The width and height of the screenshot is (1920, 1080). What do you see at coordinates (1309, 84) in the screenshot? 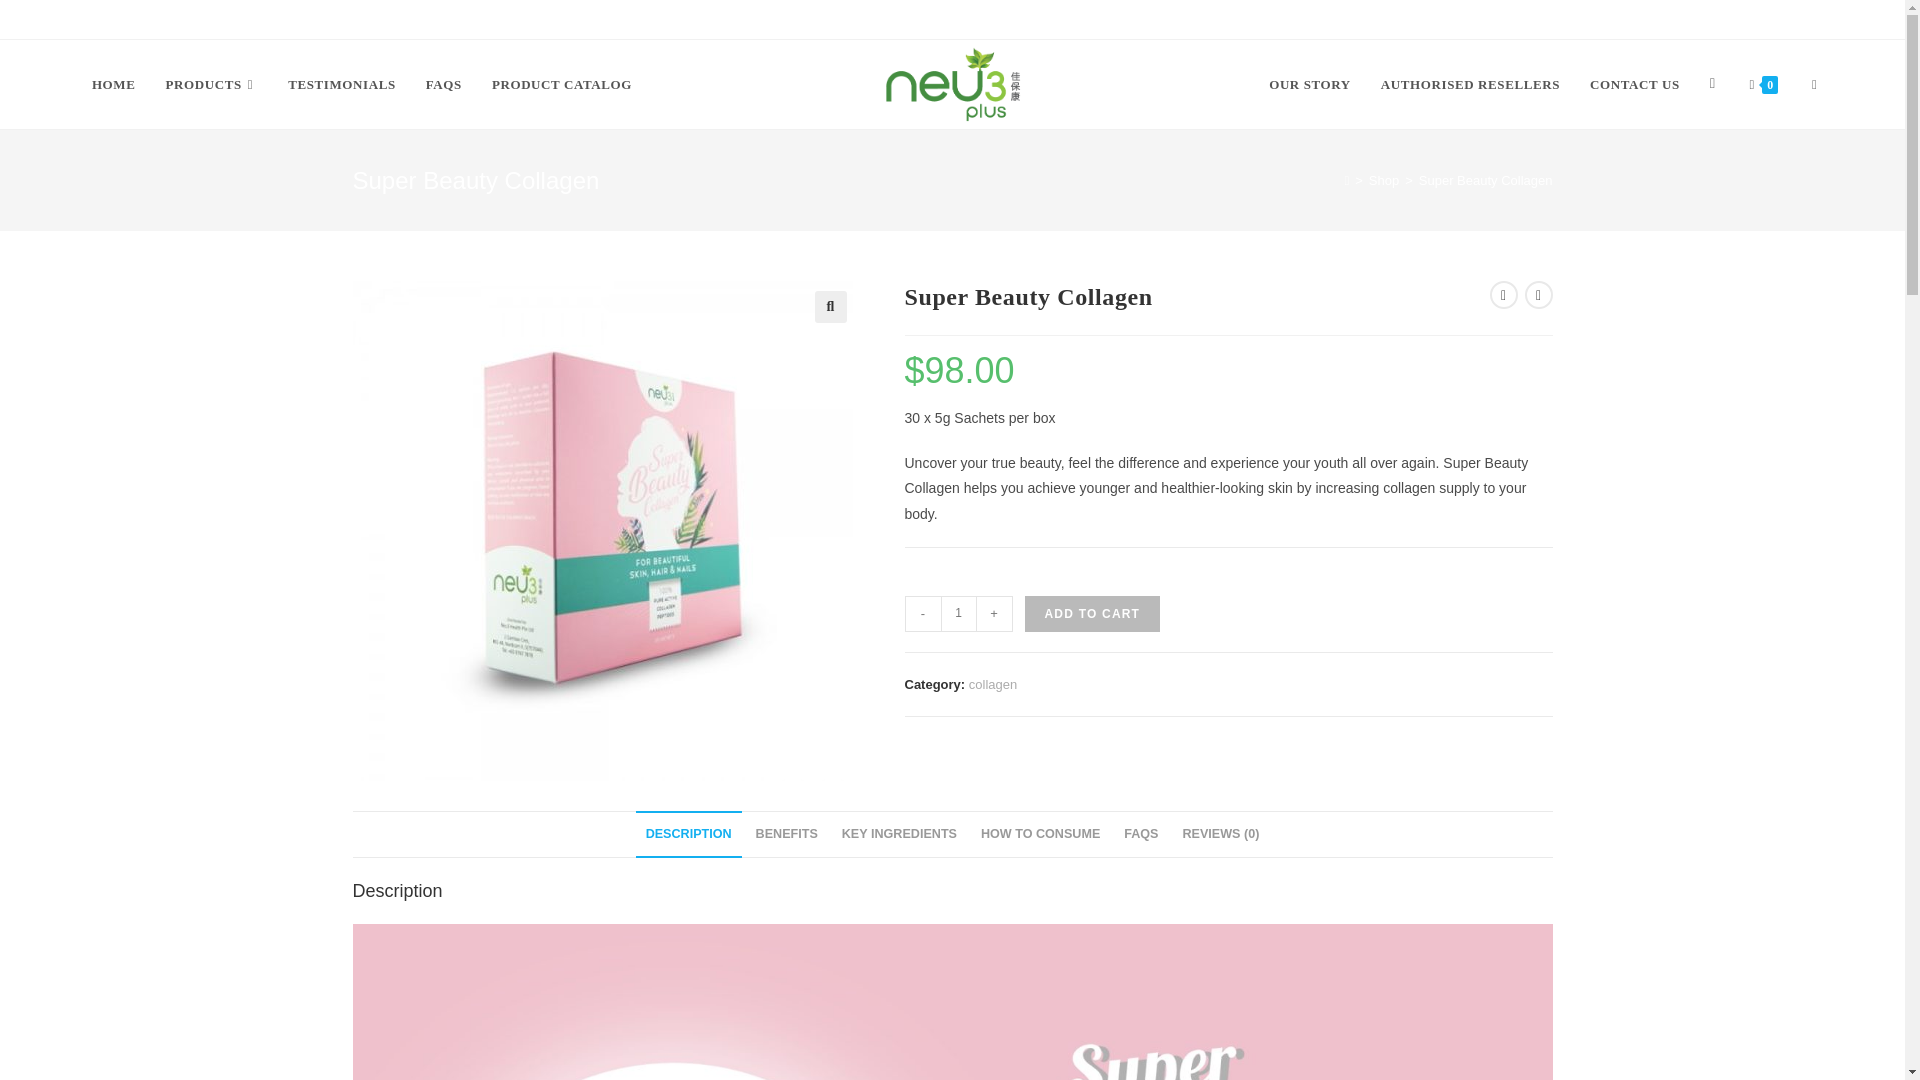
I see `OUR STORY` at bounding box center [1309, 84].